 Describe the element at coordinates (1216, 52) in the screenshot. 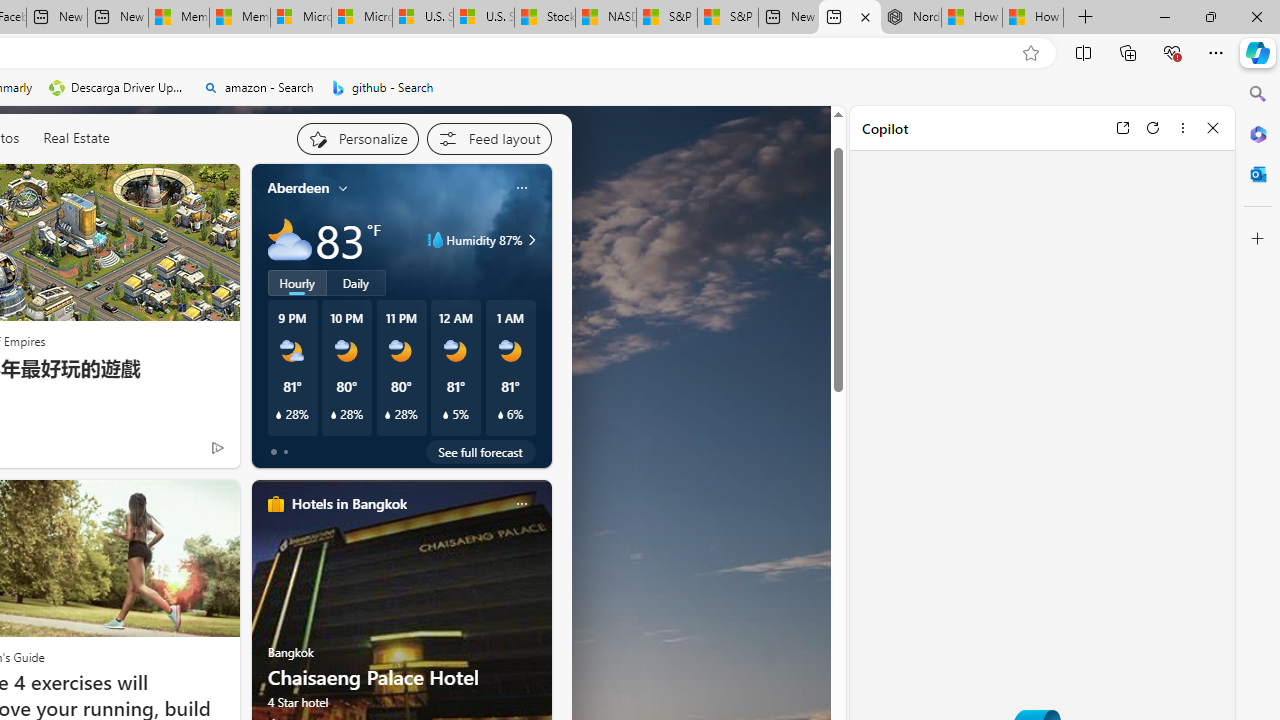

I see `Settings and more (Alt+F)` at that location.